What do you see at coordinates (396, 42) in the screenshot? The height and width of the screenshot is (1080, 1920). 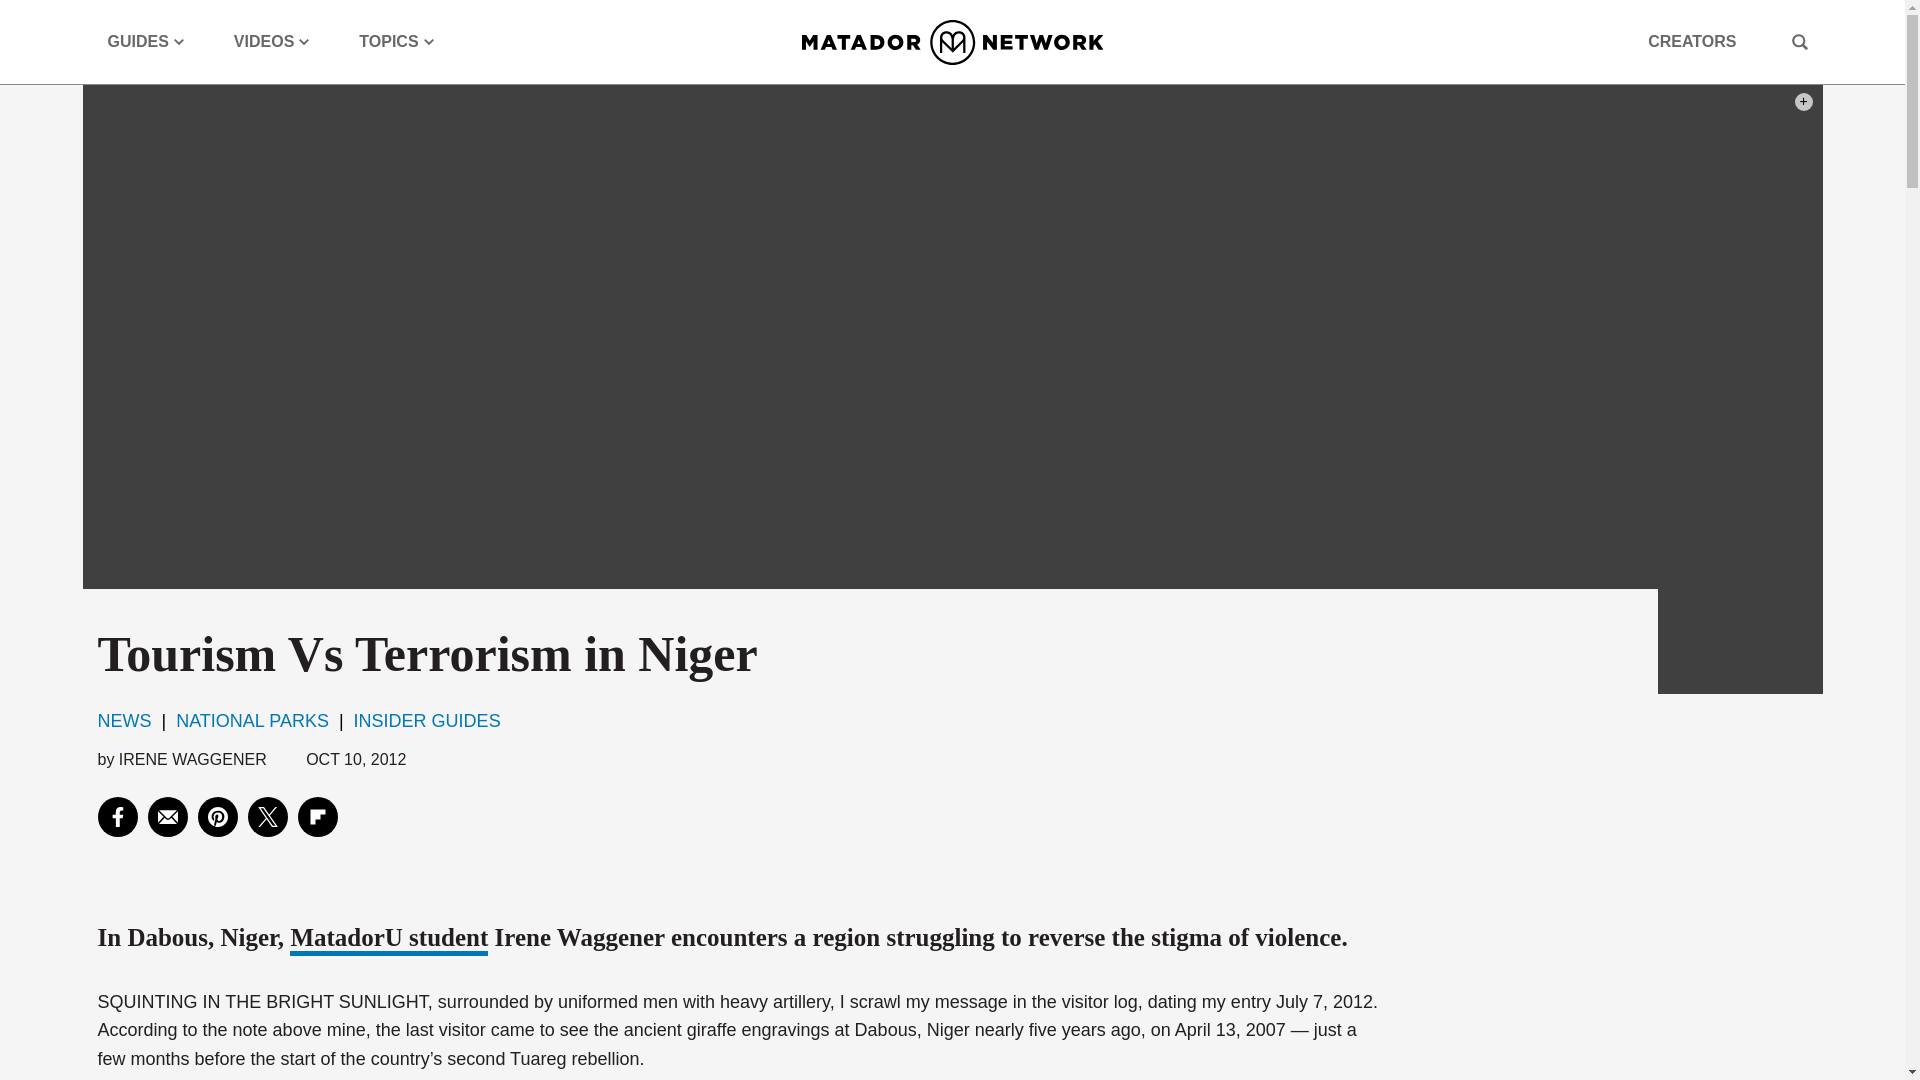 I see `TOPICS` at bounding box center [396, 42].